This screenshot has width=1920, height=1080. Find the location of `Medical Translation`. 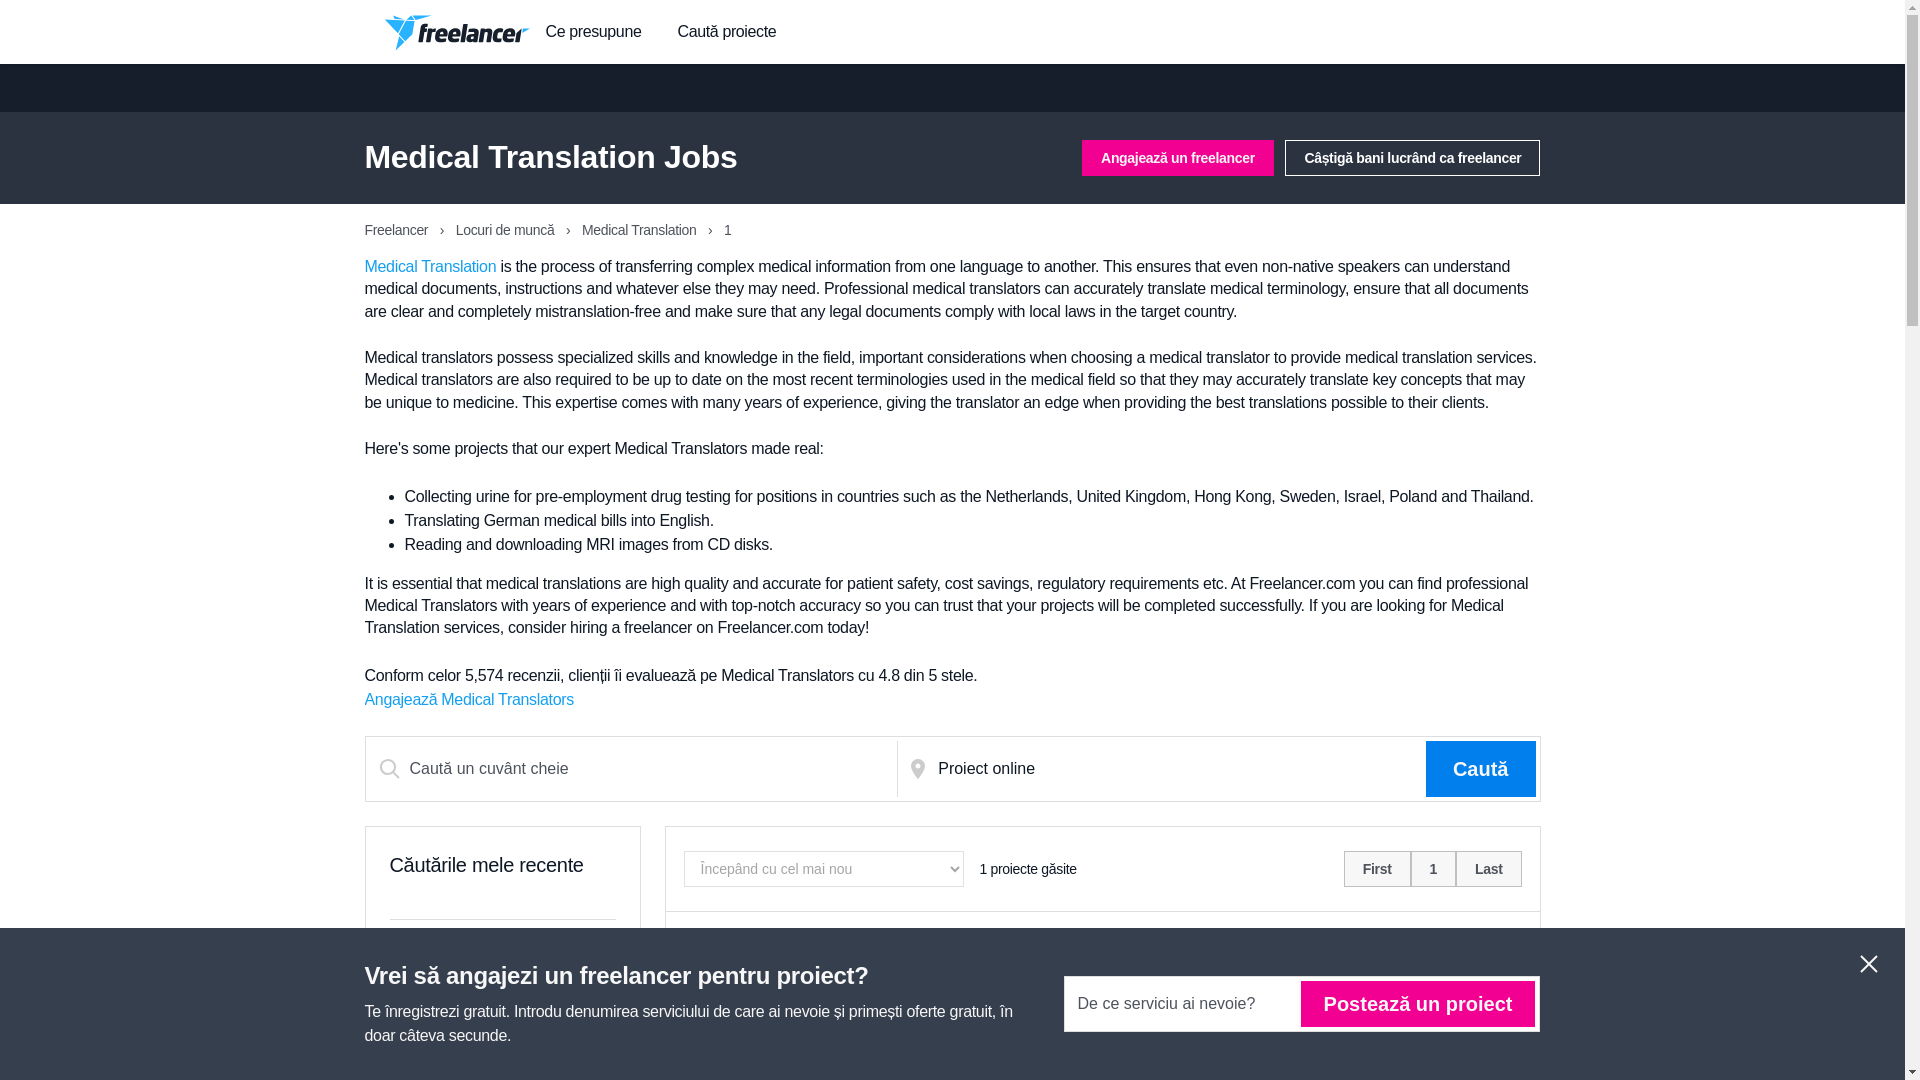

Medical Translation is located at coordinates (804, 1055).